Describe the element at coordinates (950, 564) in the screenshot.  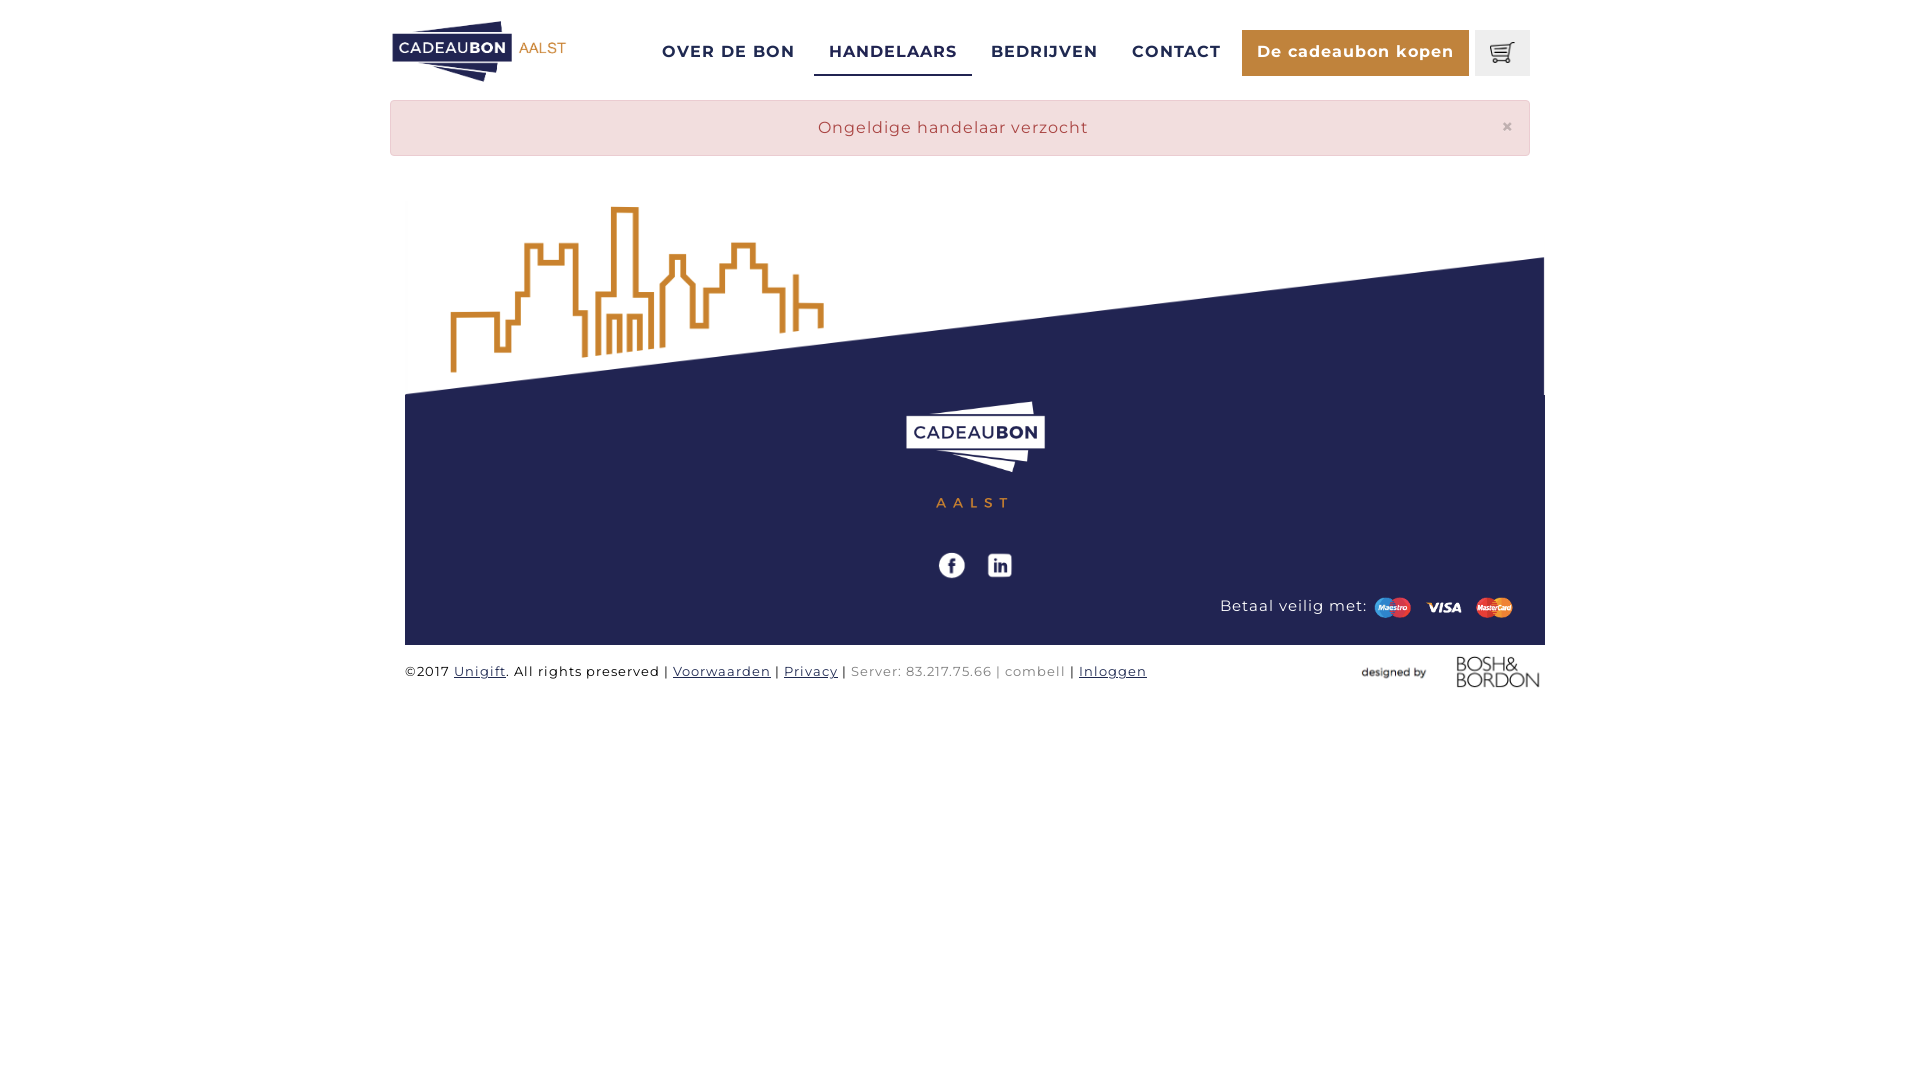
I see `Cadeaubon Aalst Facebook` at that location.